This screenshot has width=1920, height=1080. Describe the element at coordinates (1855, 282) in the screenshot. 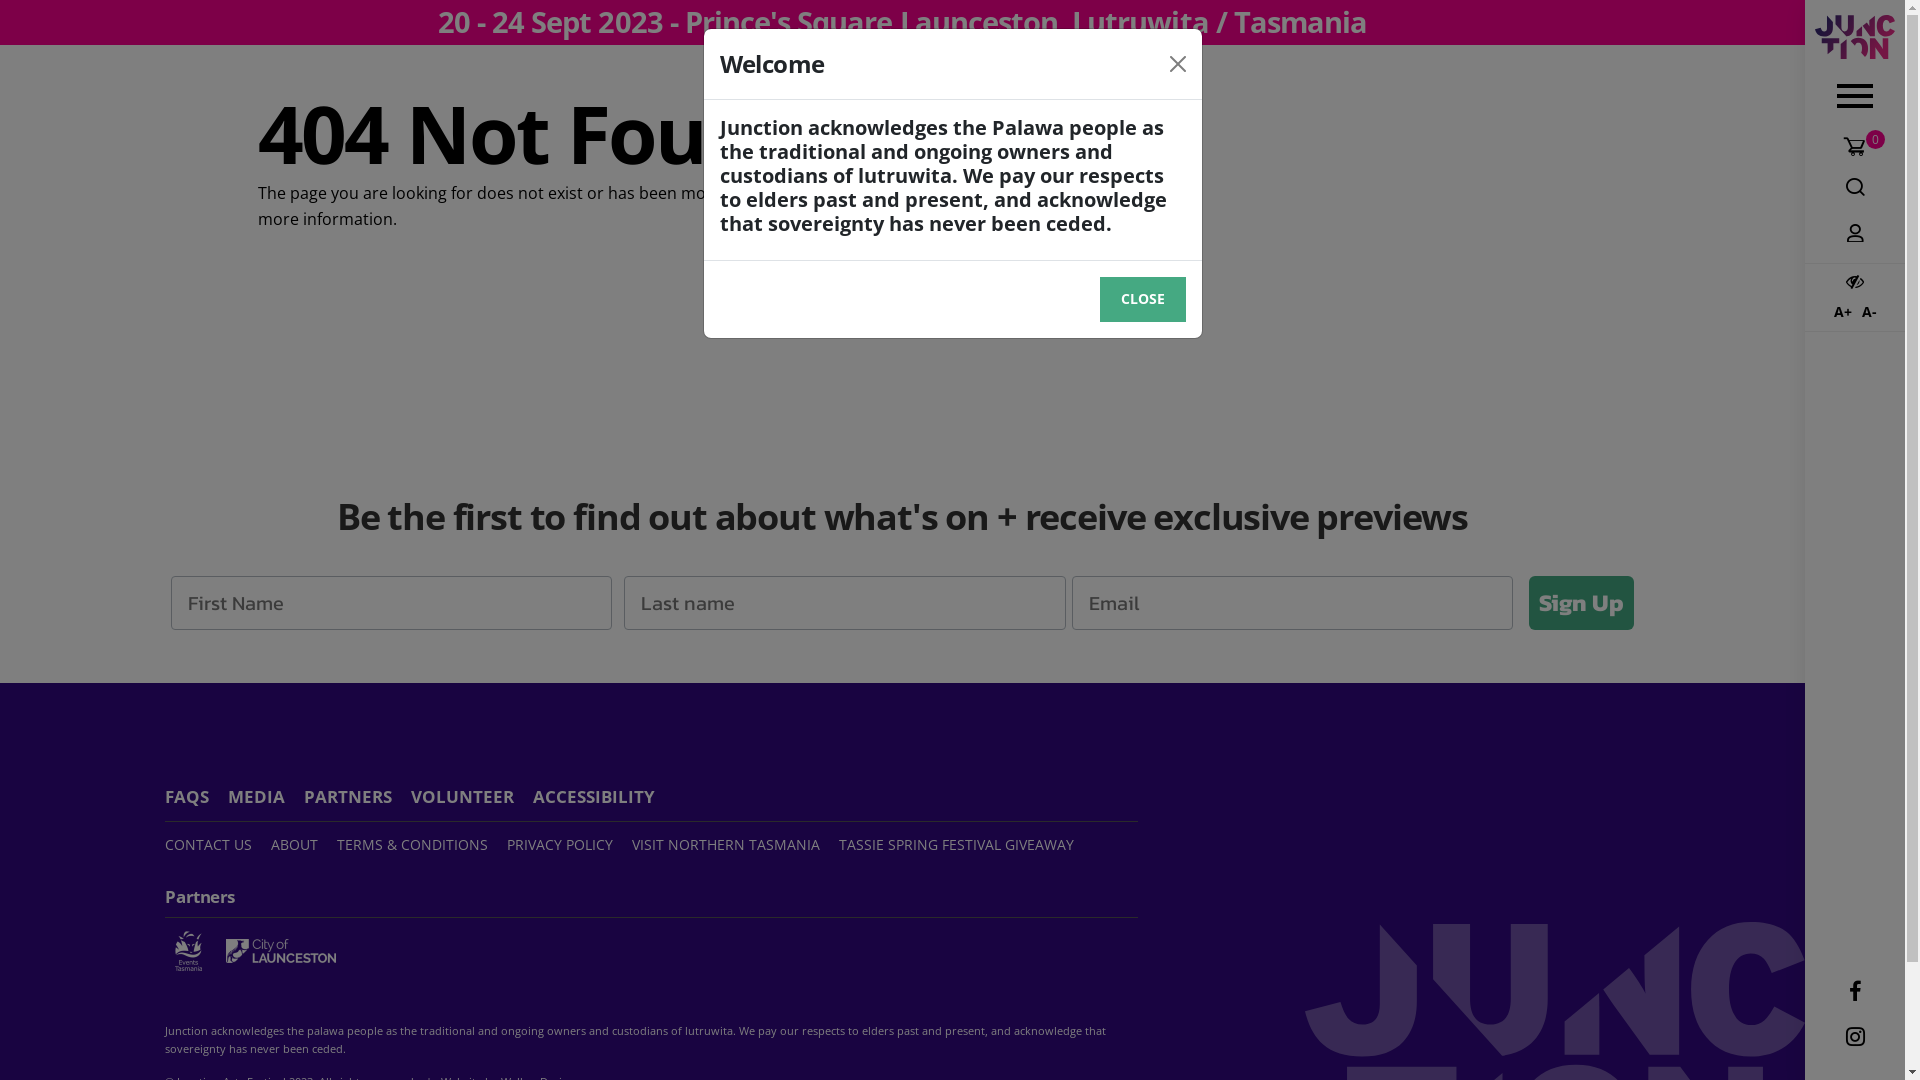

I see `High Contrast` at that location.